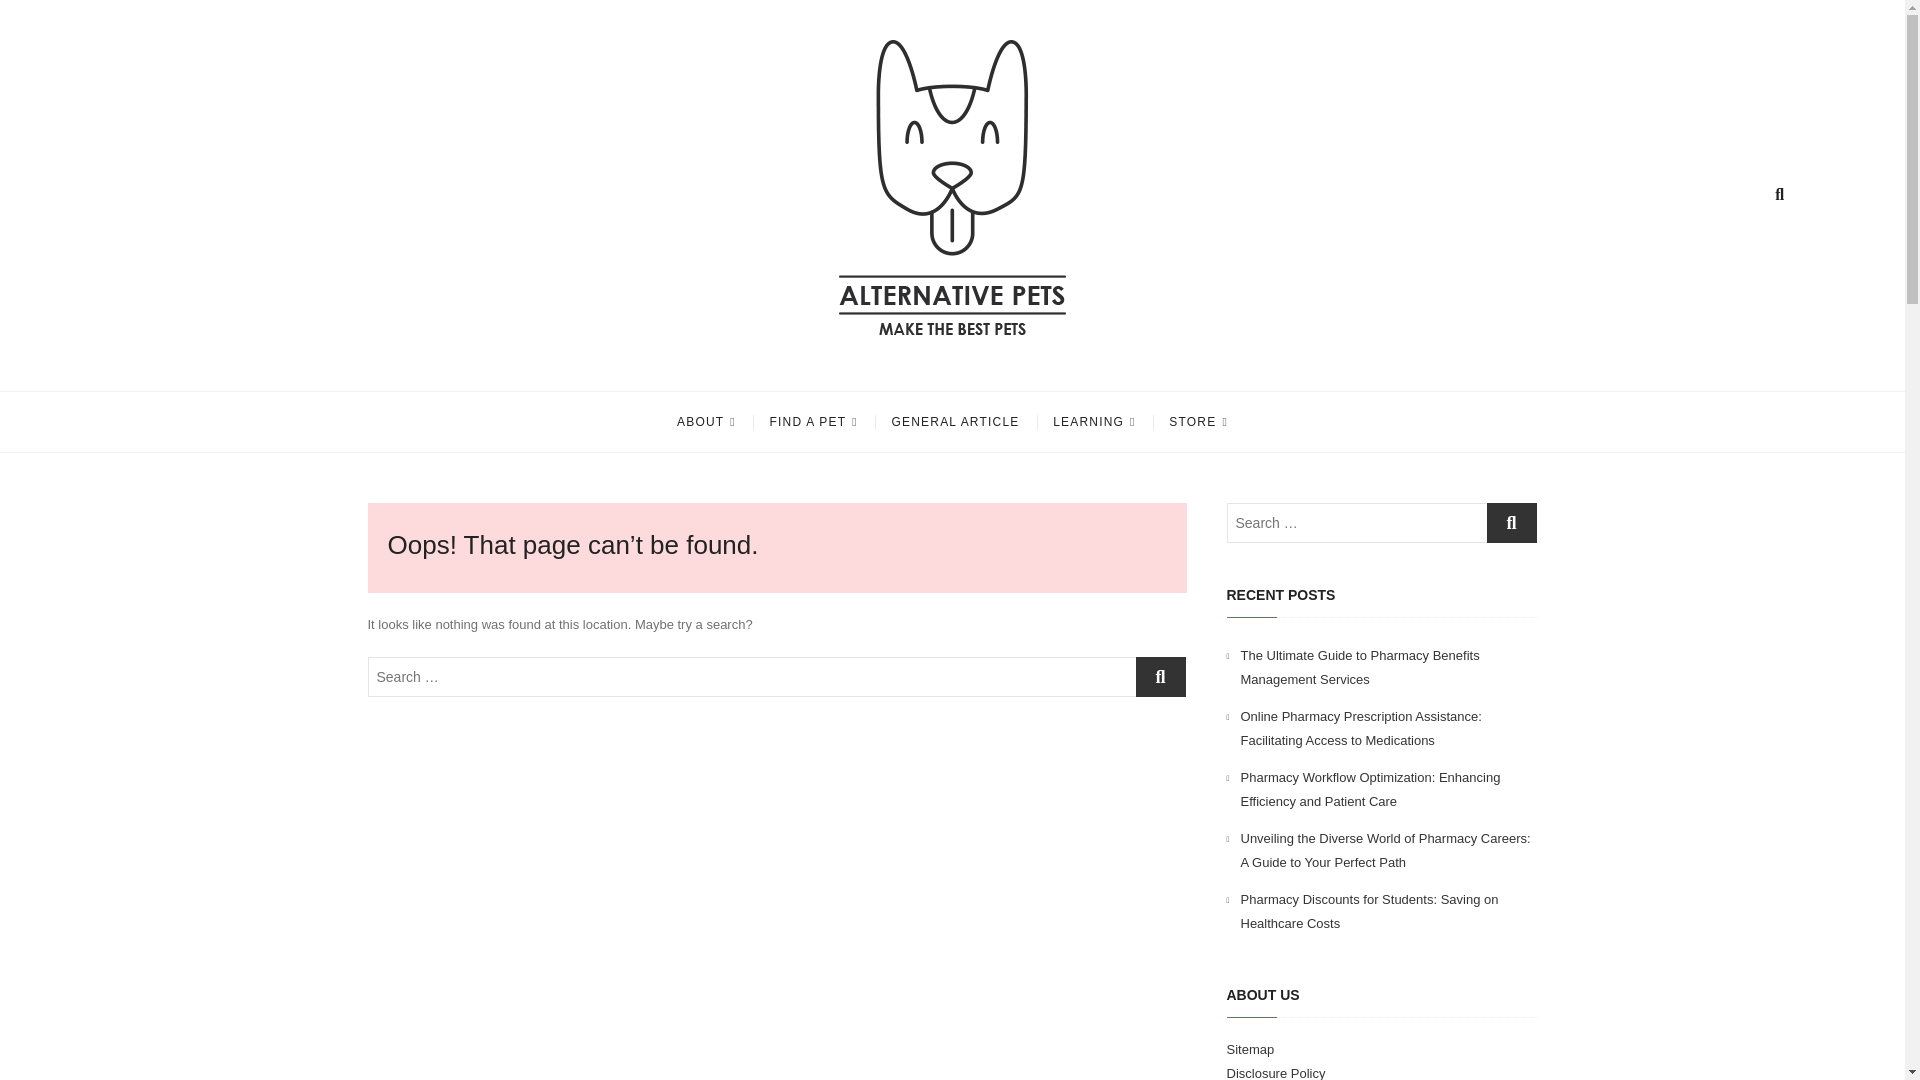 This screenshot has height=1080, width=1920. What do you see at coordinates (814, 422) in the screenshot?
I see `FIND A PET` at bounding box center [814, 422].